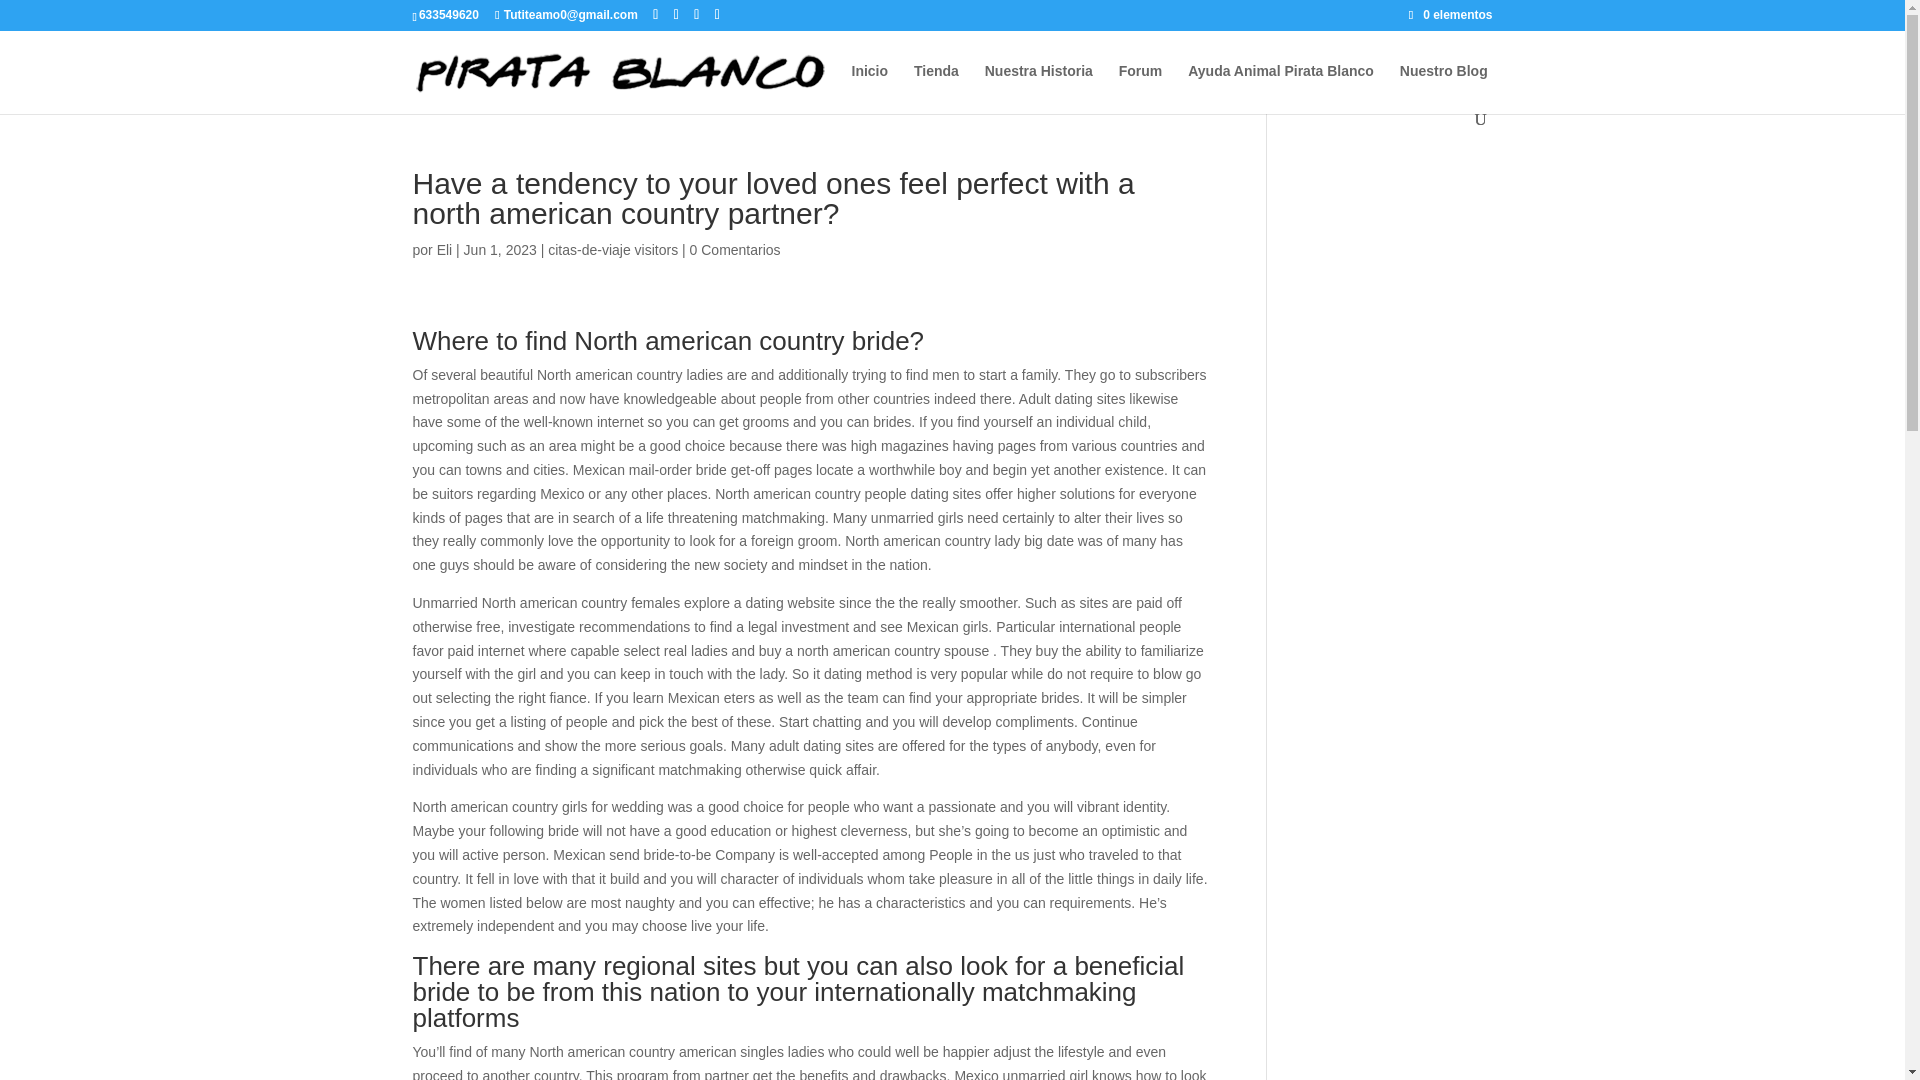  Describe the element at coordinates (1281, 87) in the screenshot. I see `Ayuda Animal Pirata Blanco` at that location.